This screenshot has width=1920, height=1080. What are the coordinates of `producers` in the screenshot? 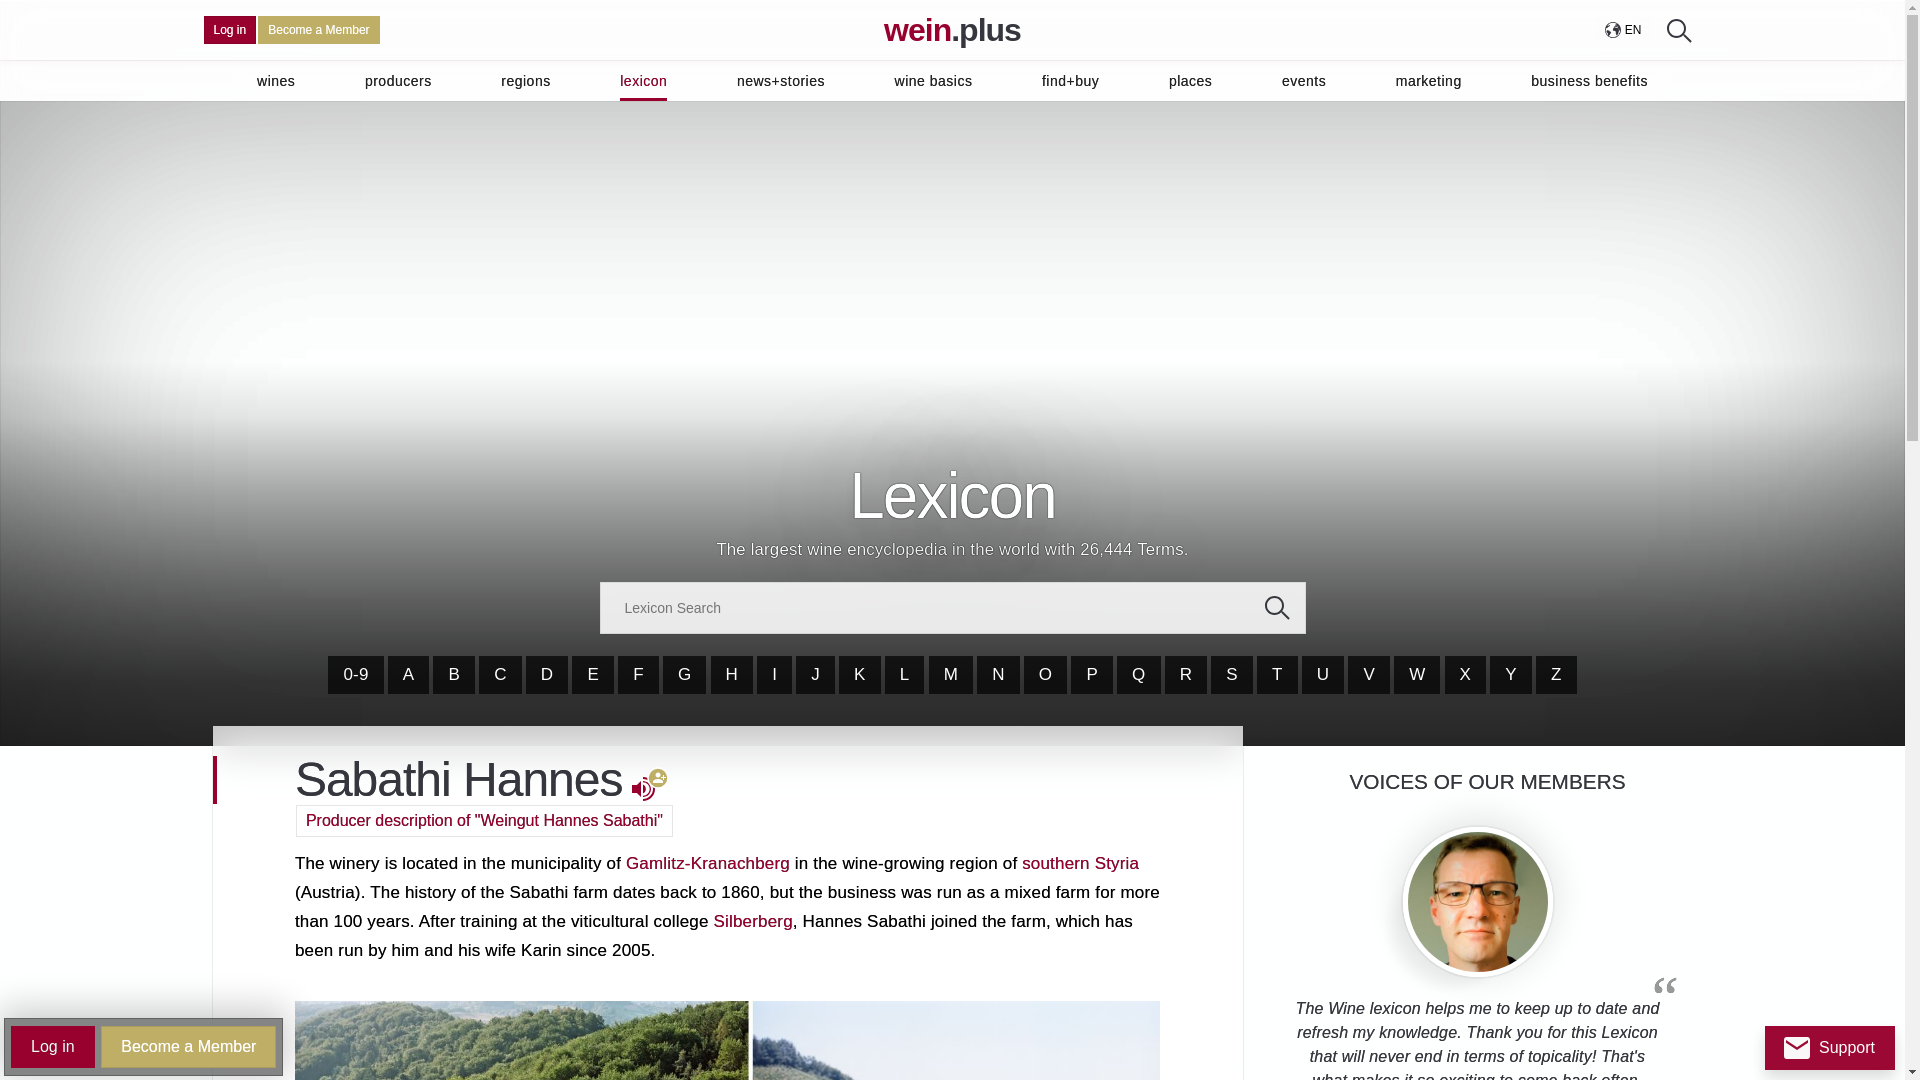 It's located at (398, 80).